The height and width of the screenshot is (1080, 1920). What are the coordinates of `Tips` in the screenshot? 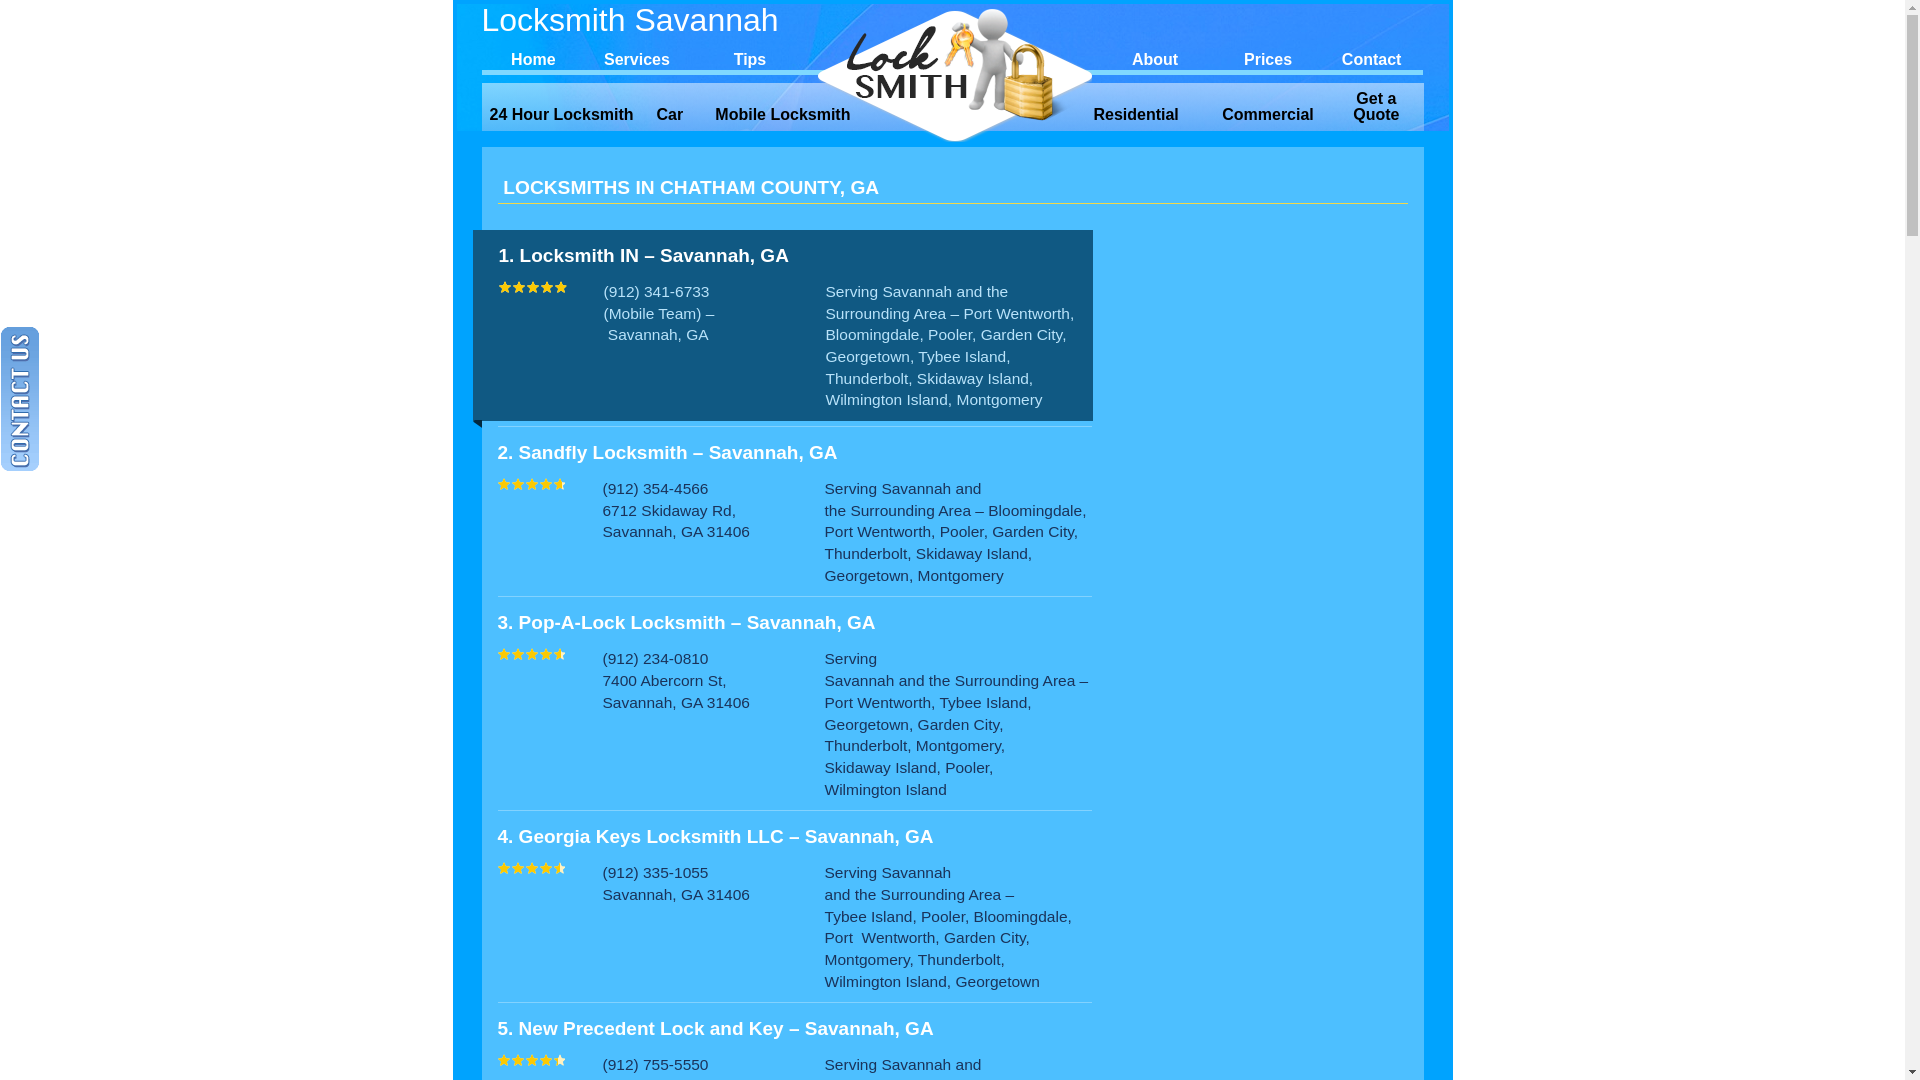 It's located at (750, 57).